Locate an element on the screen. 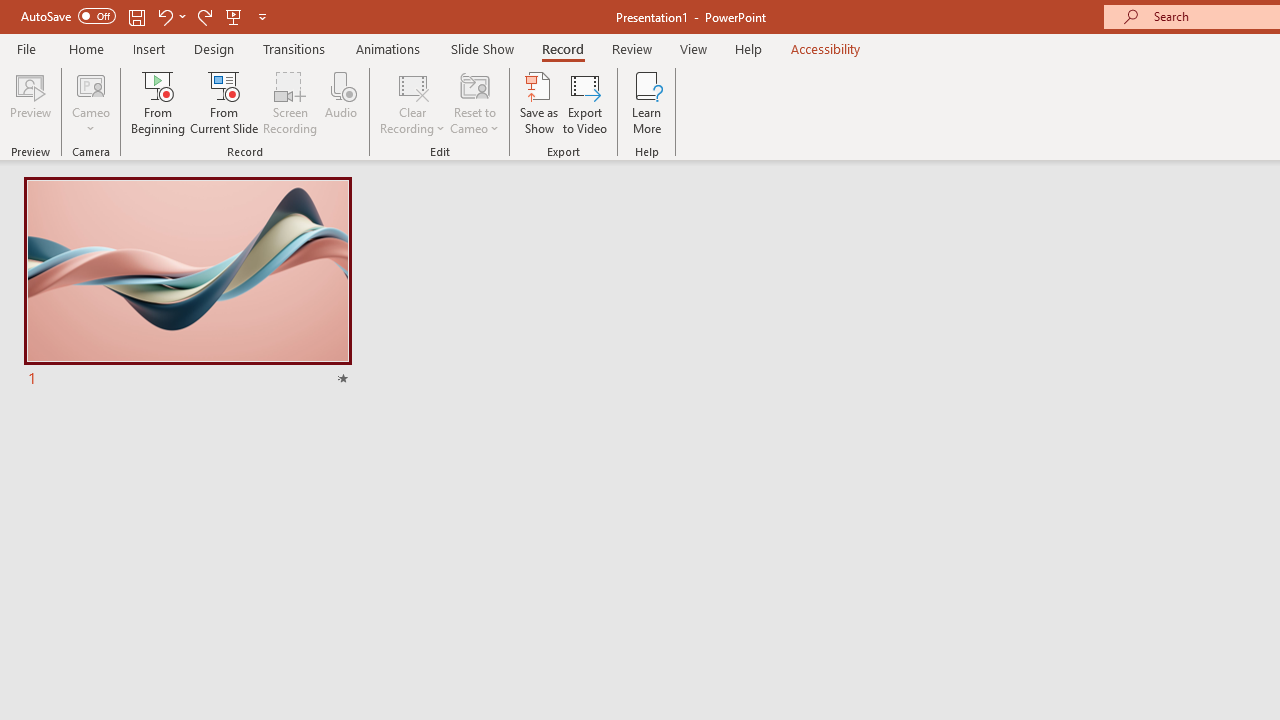  Reset to Cameo is located at coordinates (474, 102).